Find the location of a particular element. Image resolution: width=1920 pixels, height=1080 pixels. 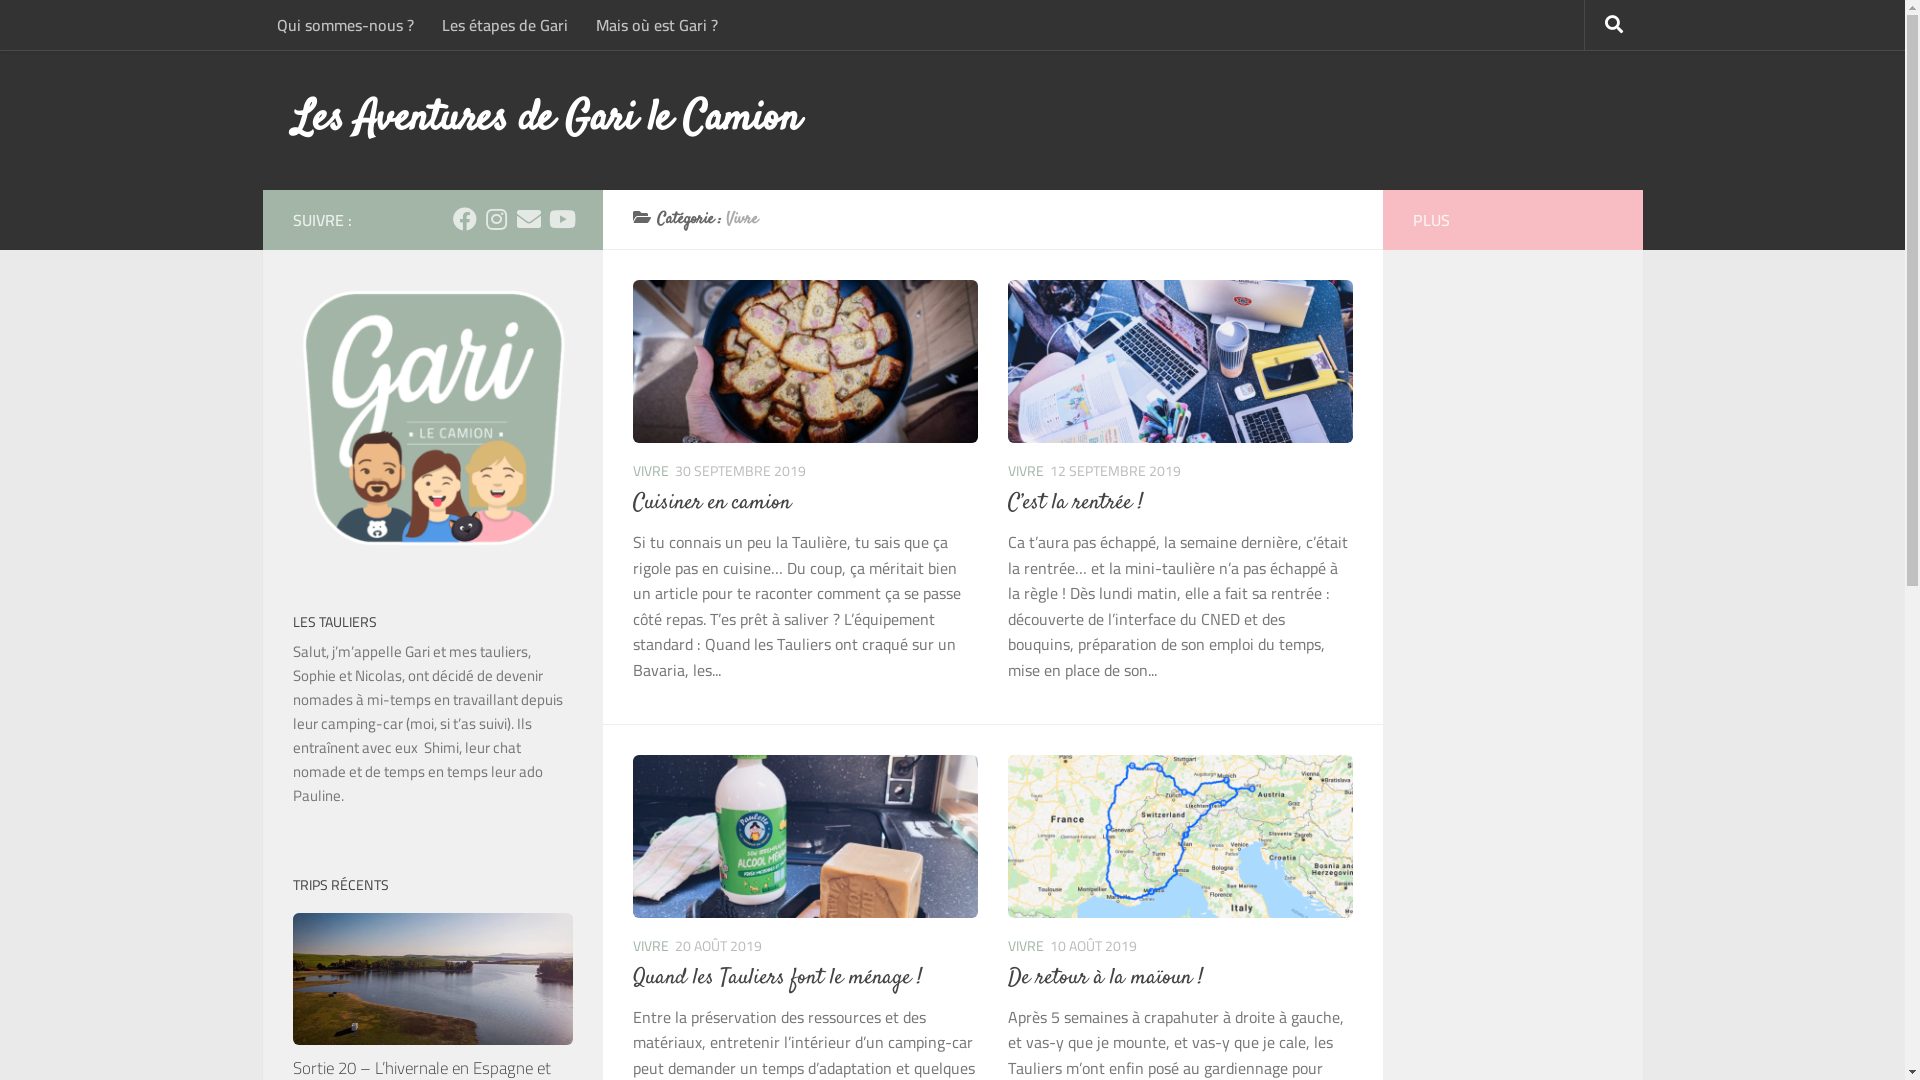

Suivez-nous sur Instagram is located at coordinates (496, 219).